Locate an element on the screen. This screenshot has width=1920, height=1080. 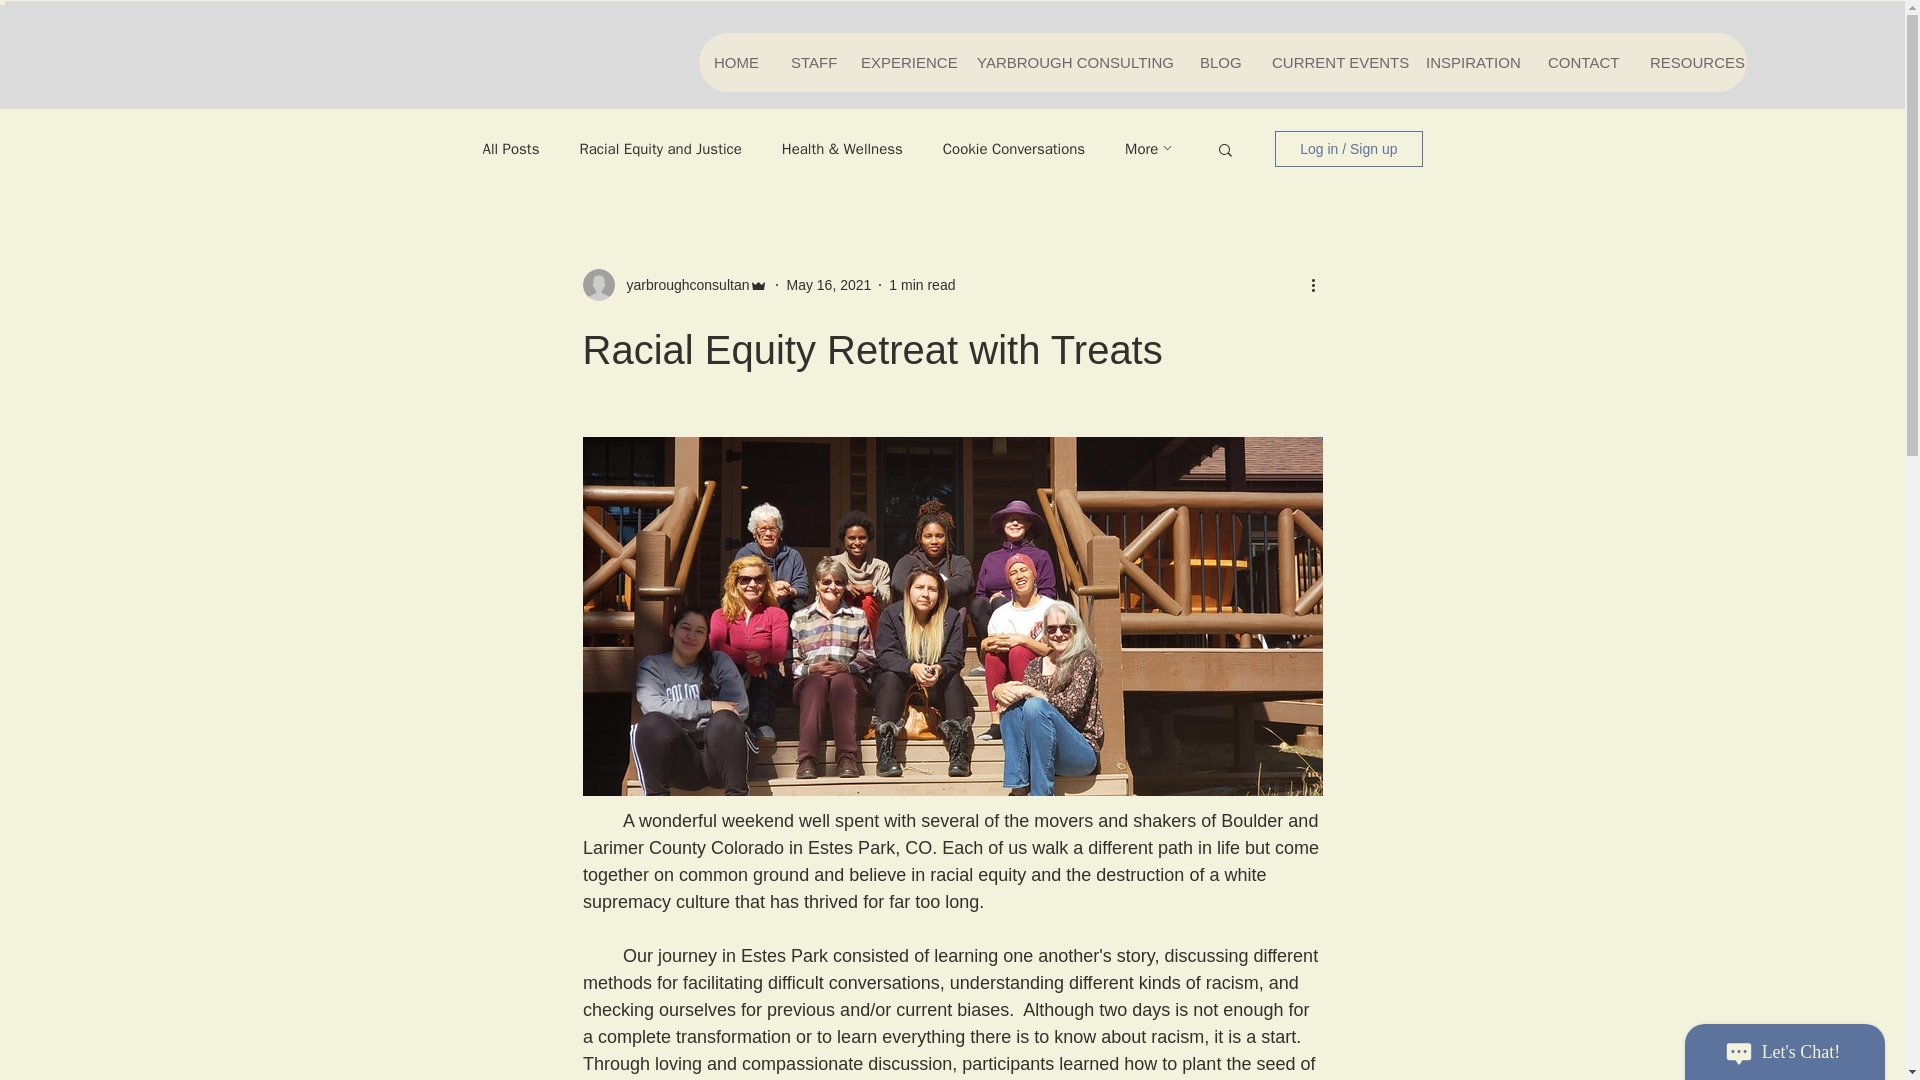
May 16, 2021 is located at coordinates (828, 284).